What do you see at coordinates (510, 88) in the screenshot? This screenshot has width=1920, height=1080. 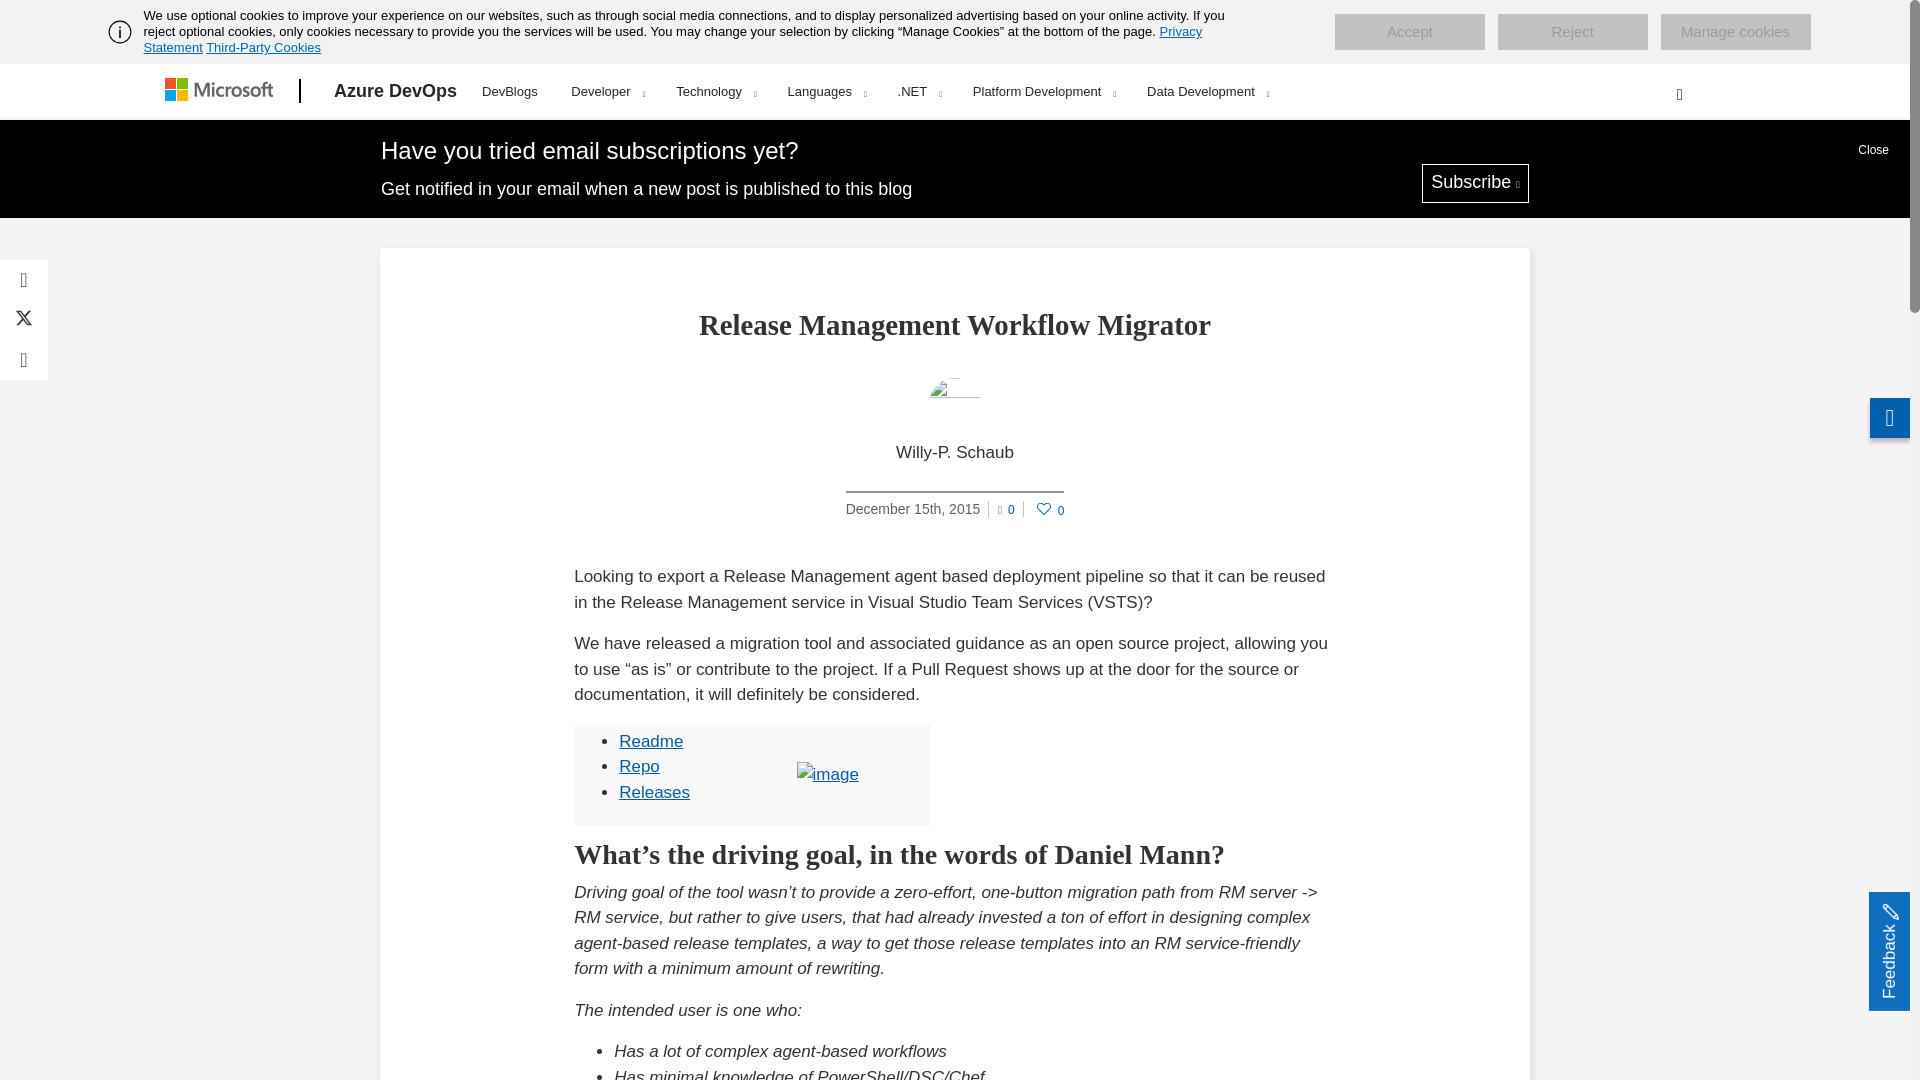 I see `DevBlogs` at bounding box center [510, 88].